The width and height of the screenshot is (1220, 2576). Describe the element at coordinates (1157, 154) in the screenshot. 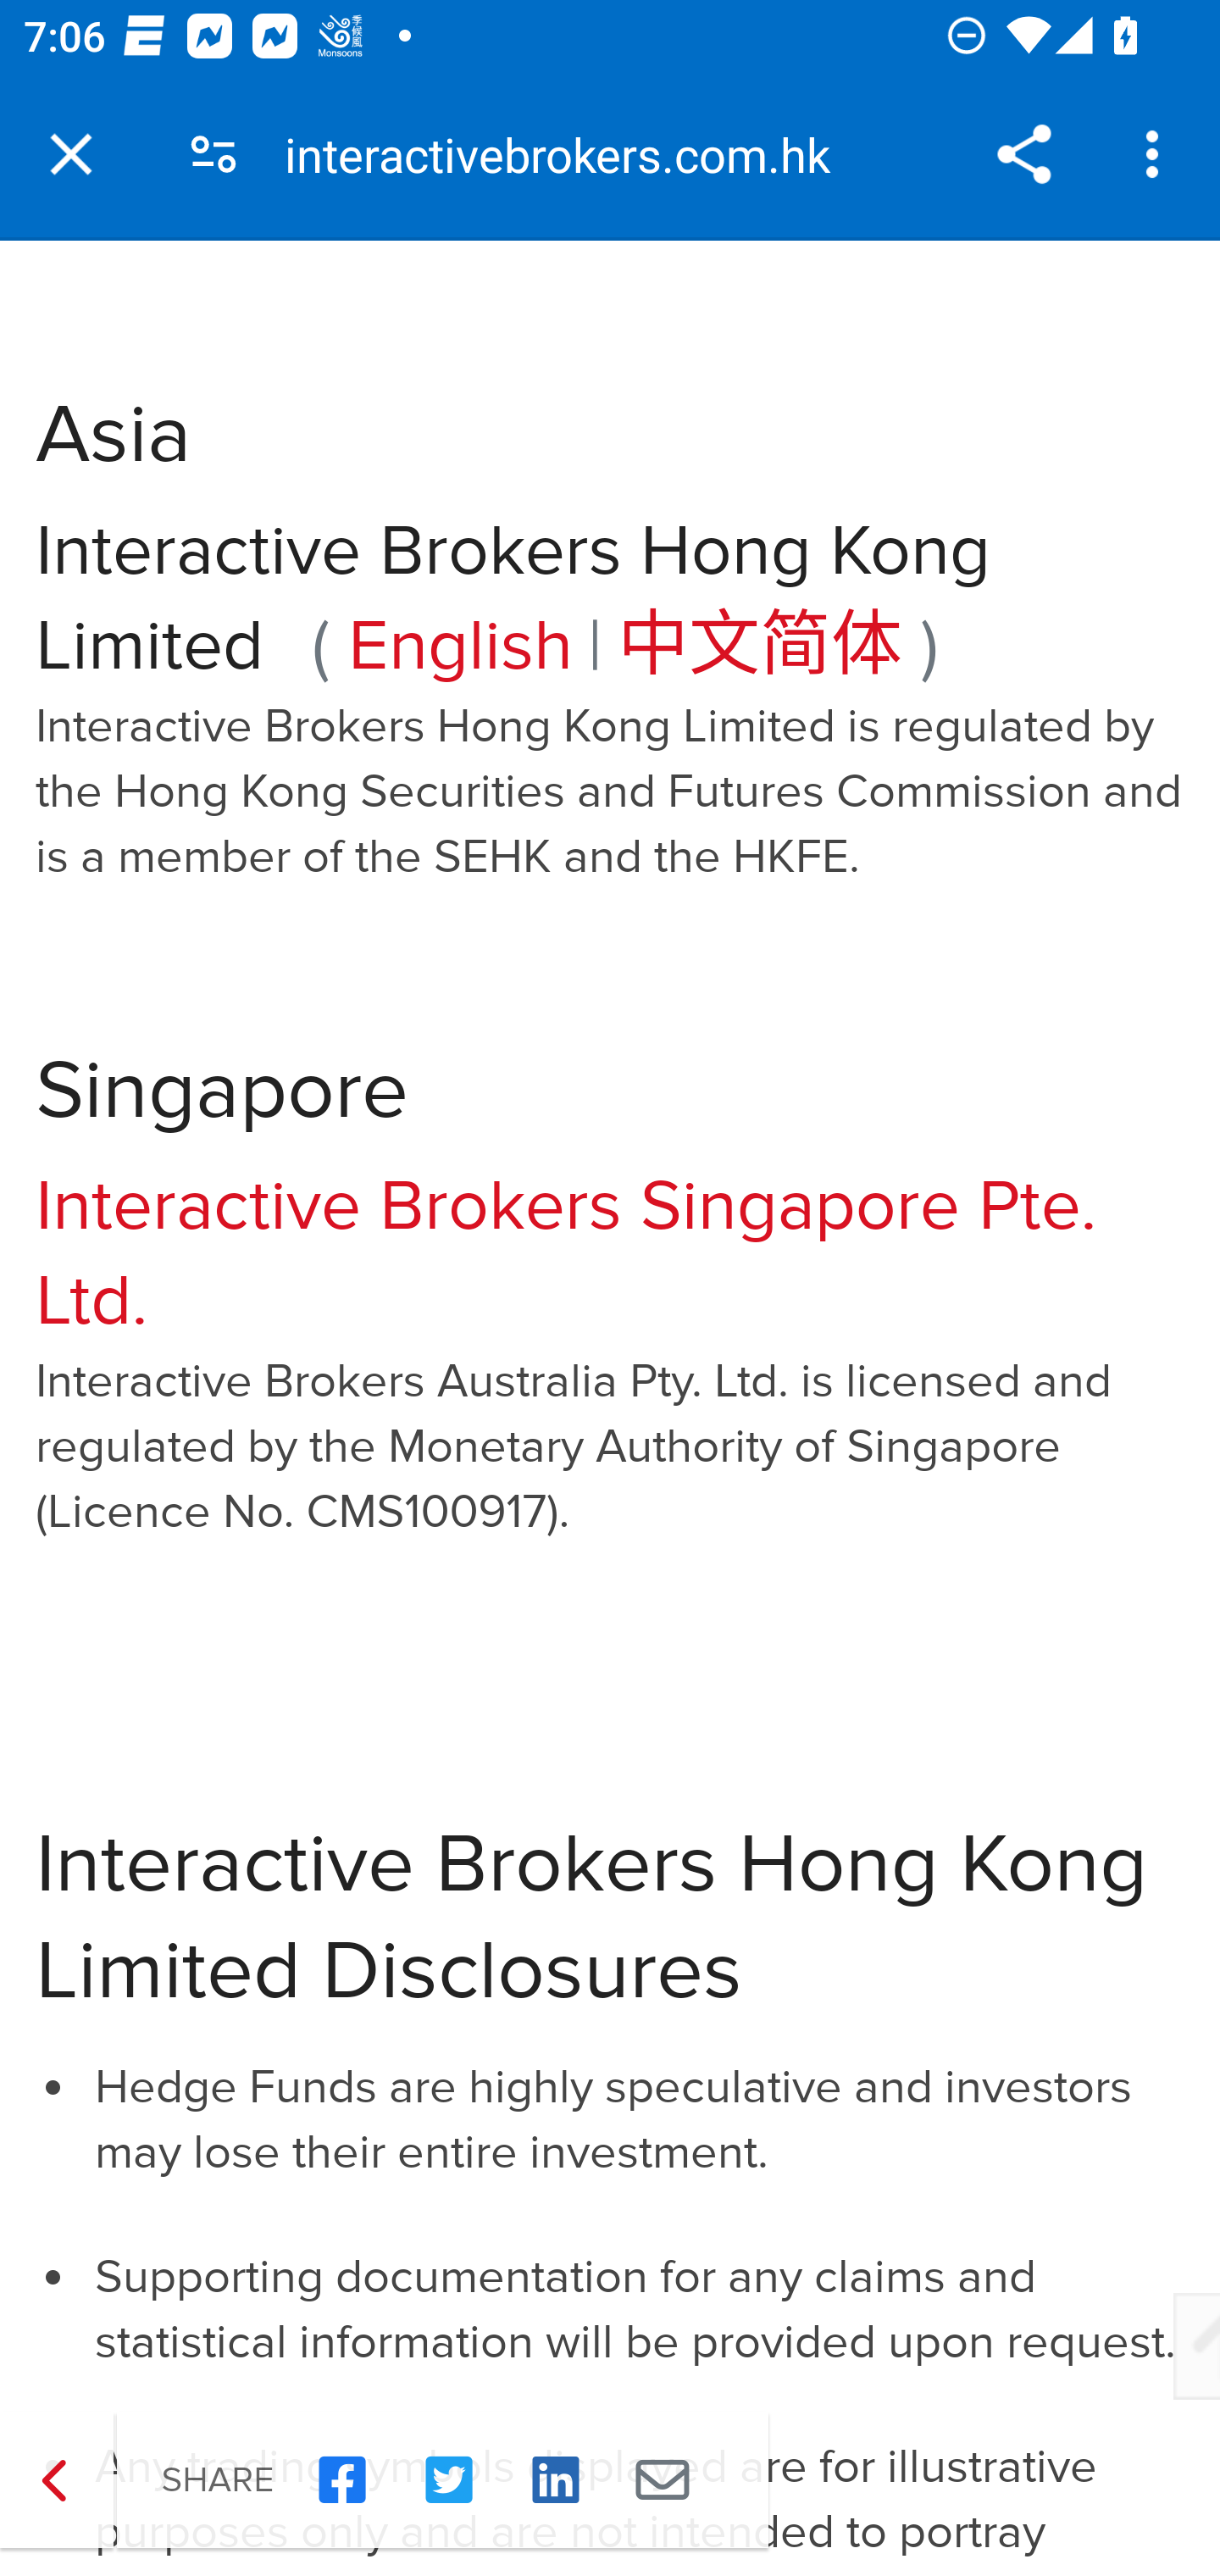

I see `Customize and control Google Chrome` at that location.